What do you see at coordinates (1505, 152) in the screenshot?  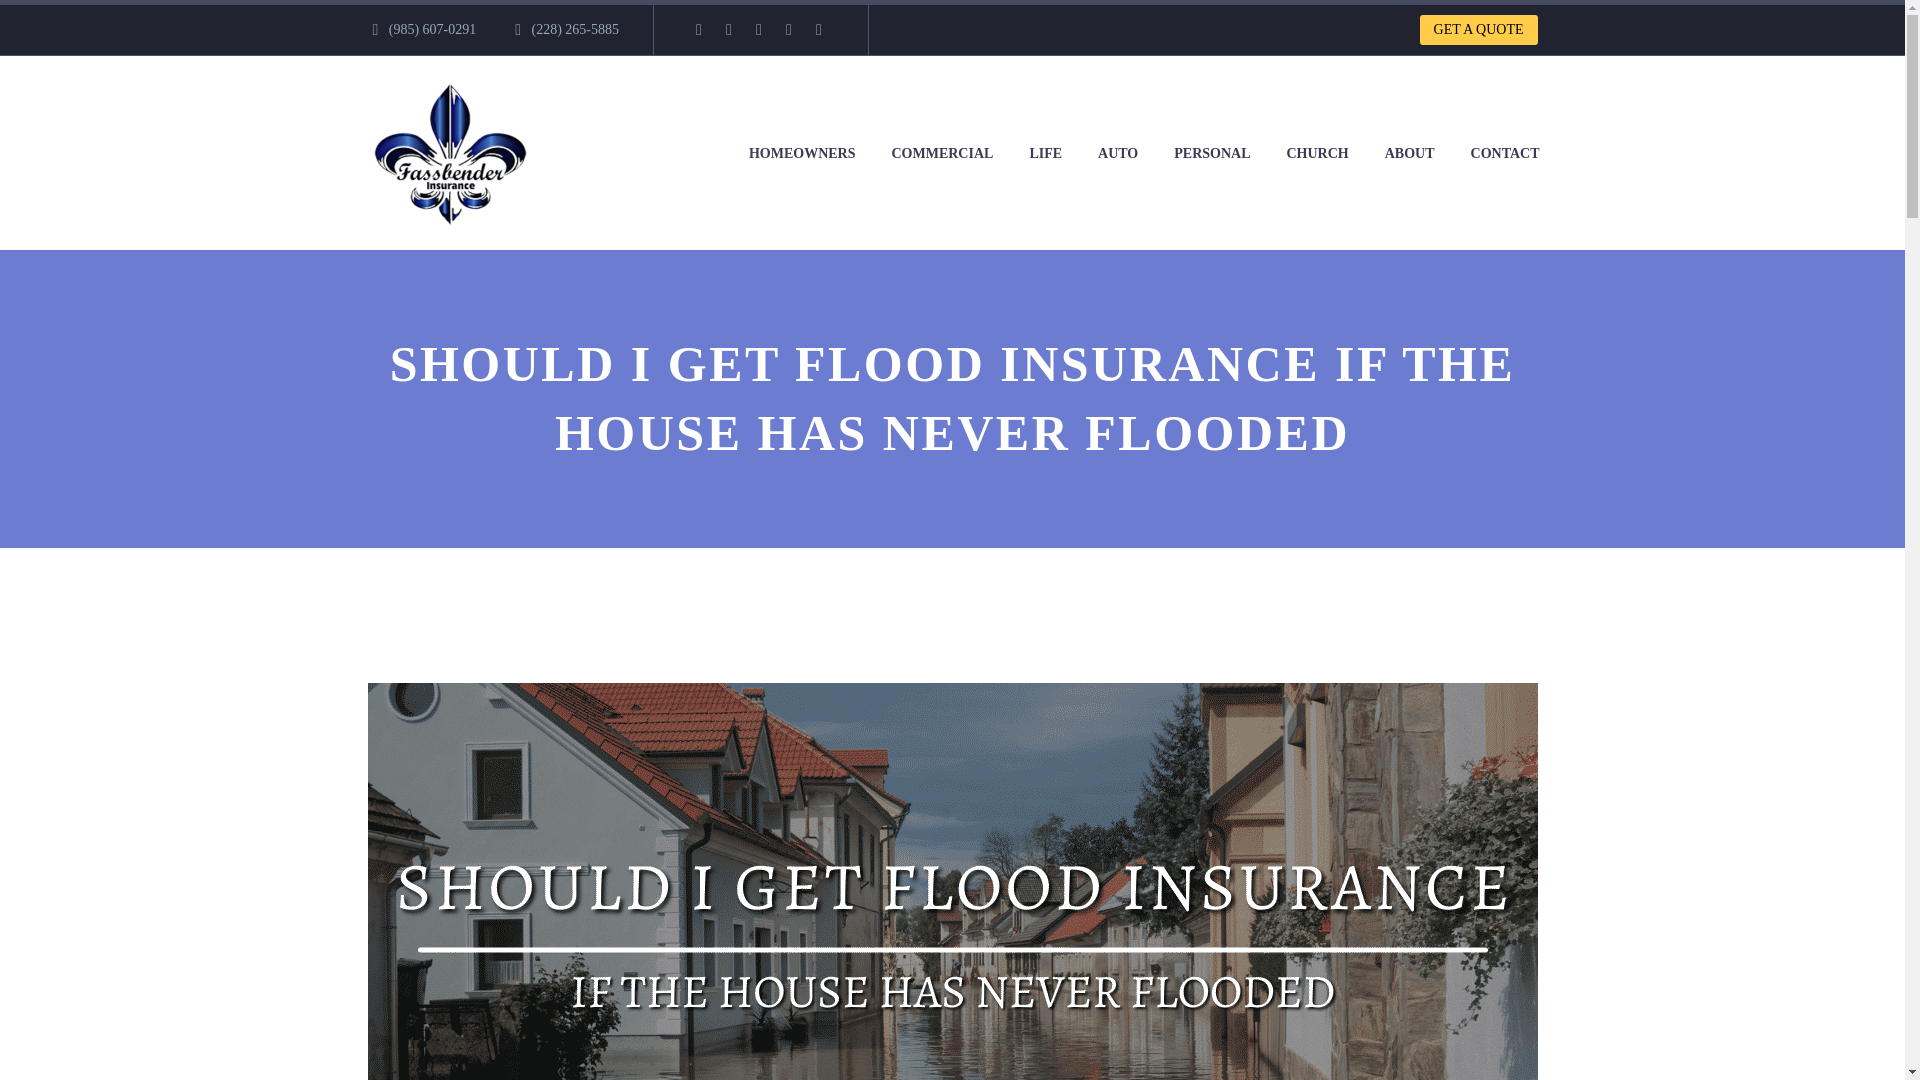 I see `CONTACT` at bounding box center [1505, 152].